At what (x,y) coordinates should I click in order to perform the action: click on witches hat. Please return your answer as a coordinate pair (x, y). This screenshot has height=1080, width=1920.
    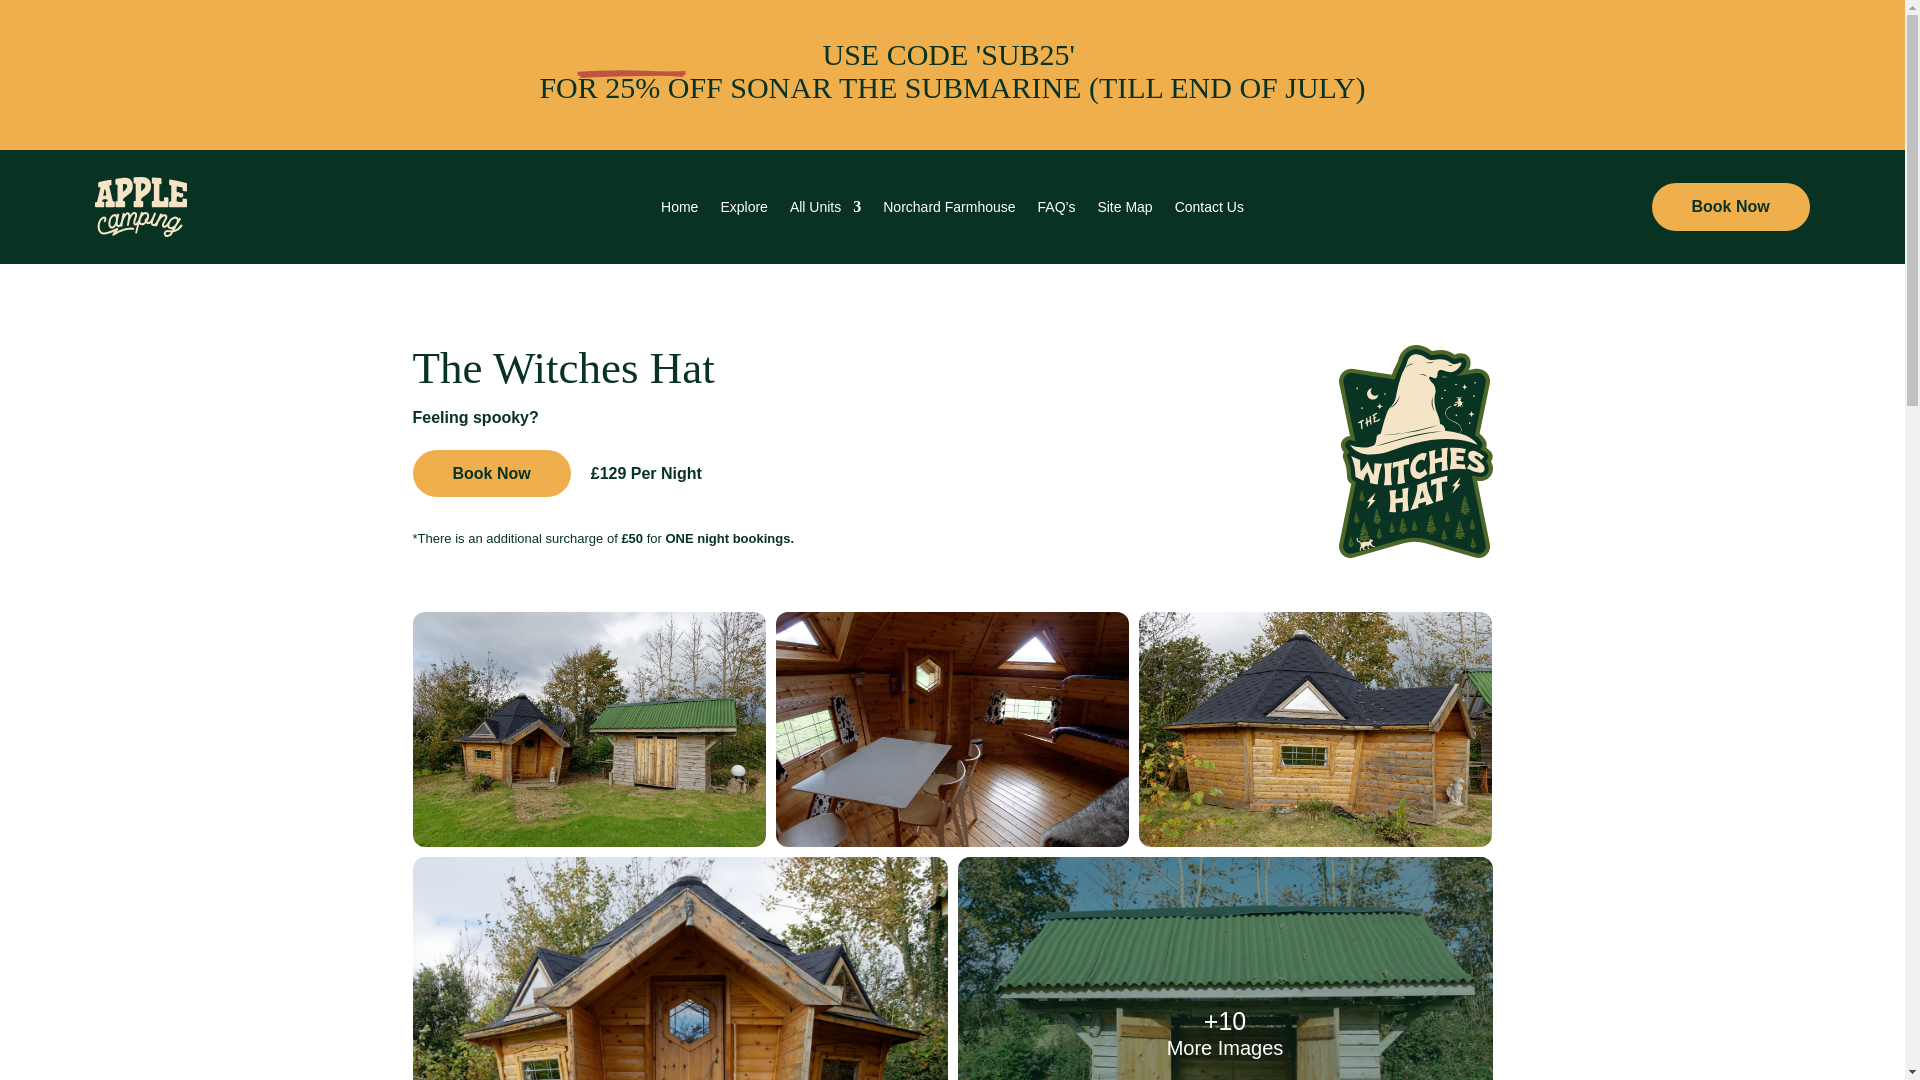
    Looking at the image, I should click on (1414, 451).